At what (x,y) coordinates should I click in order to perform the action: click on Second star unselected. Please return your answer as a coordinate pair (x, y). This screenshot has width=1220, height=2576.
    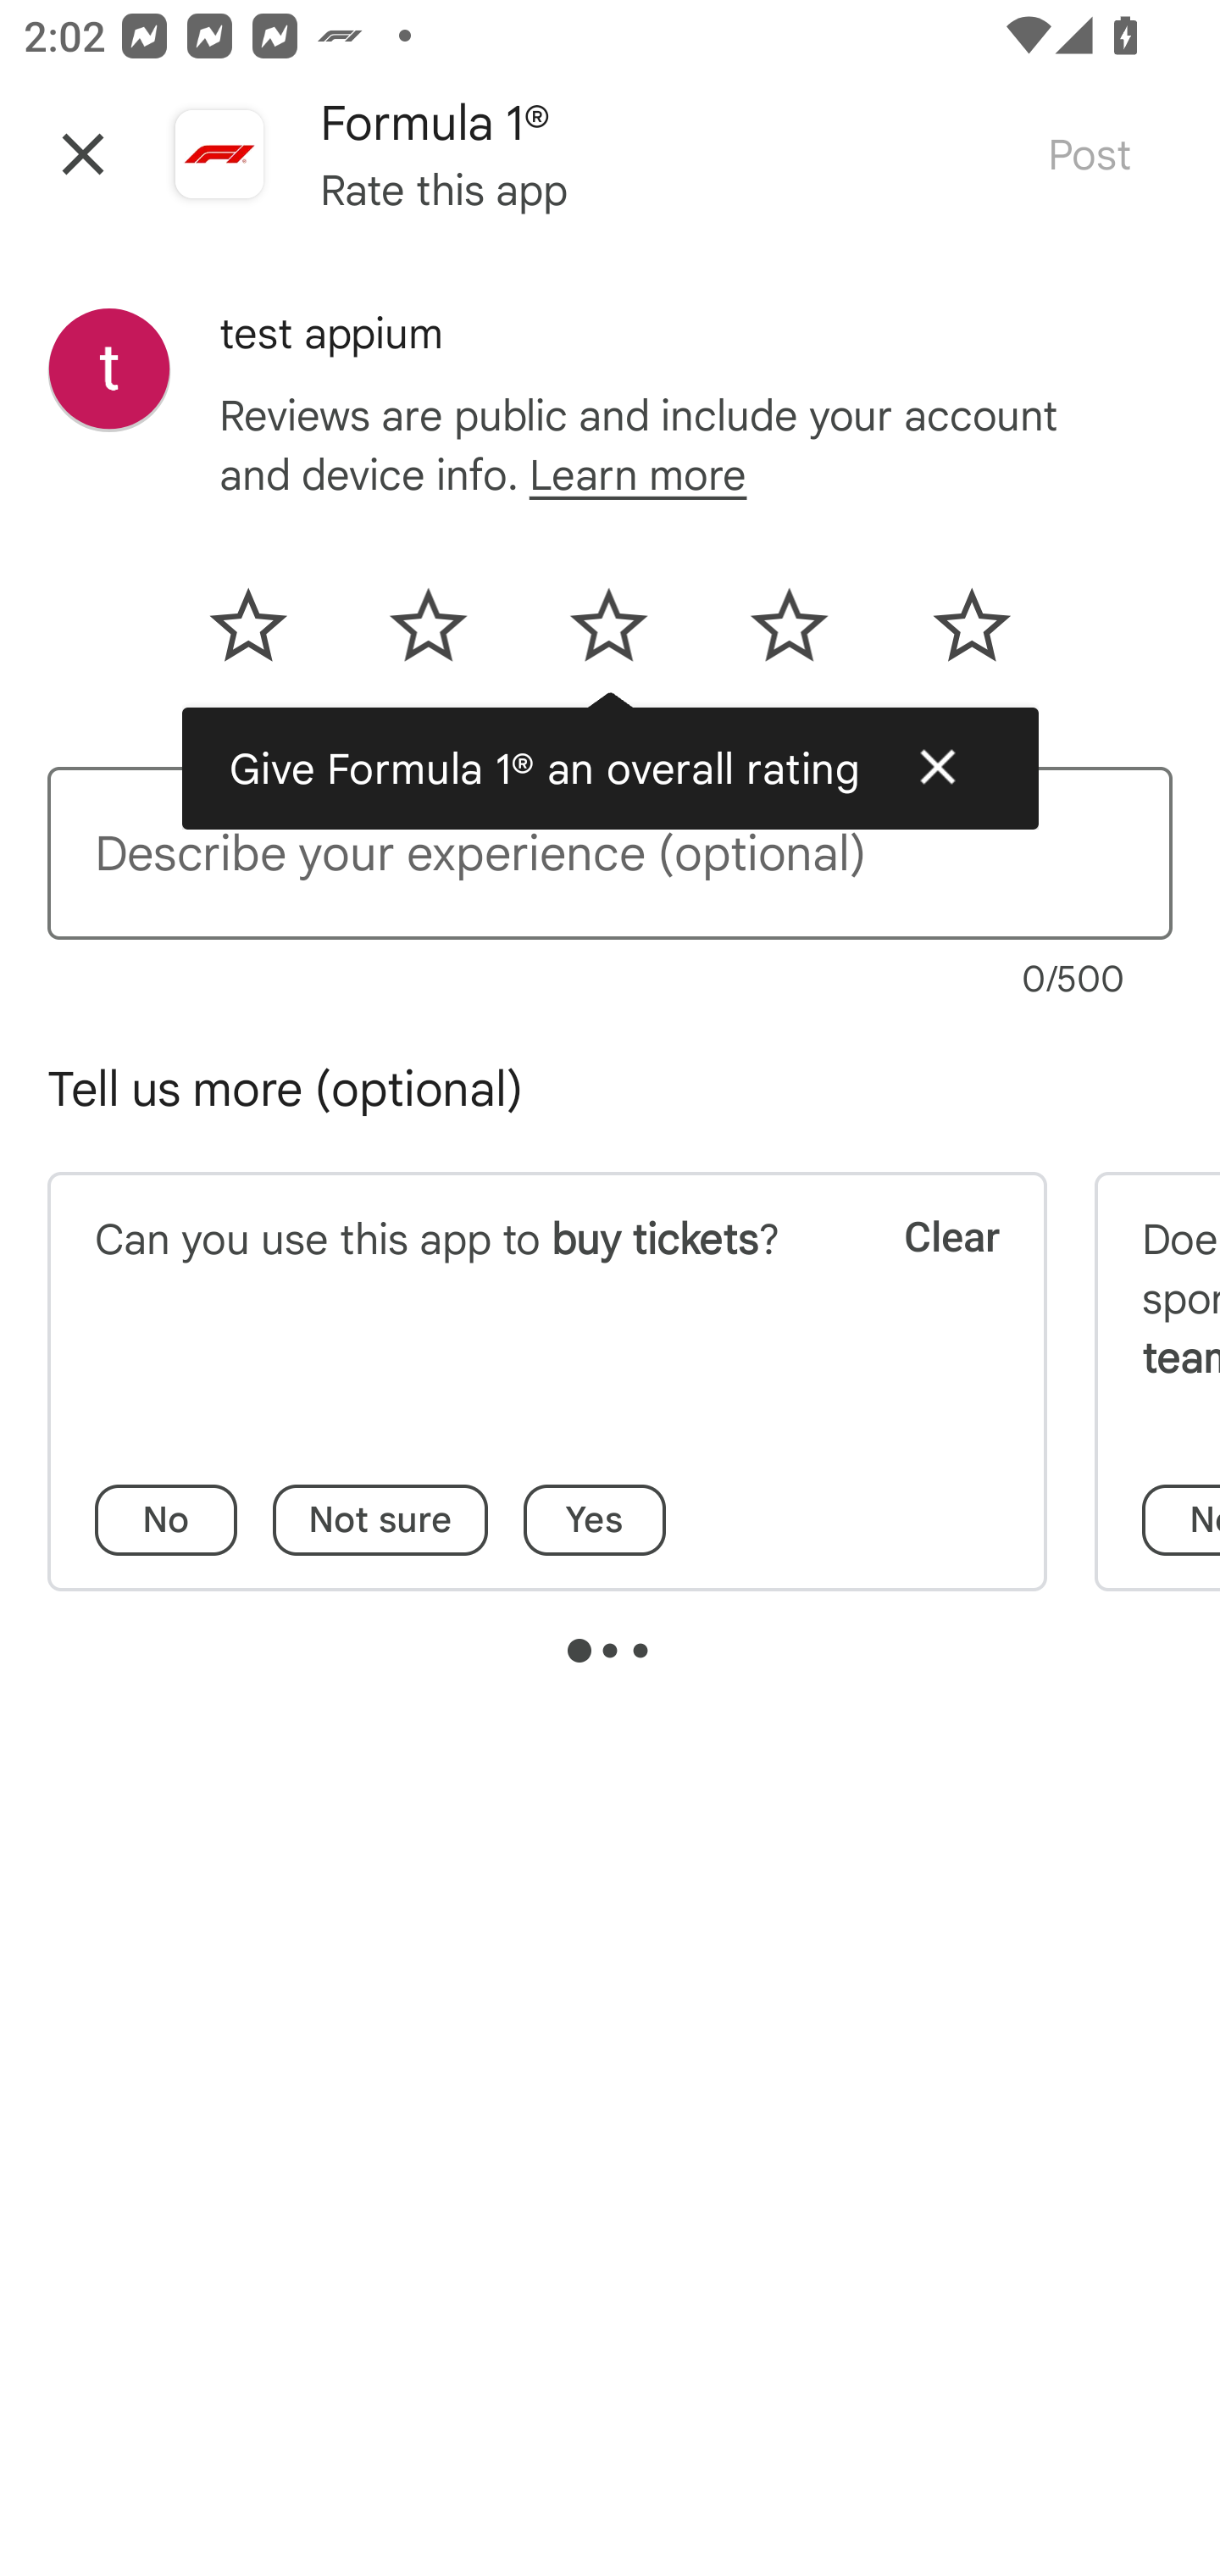
    Looking at the image, I should click on (428, 636).